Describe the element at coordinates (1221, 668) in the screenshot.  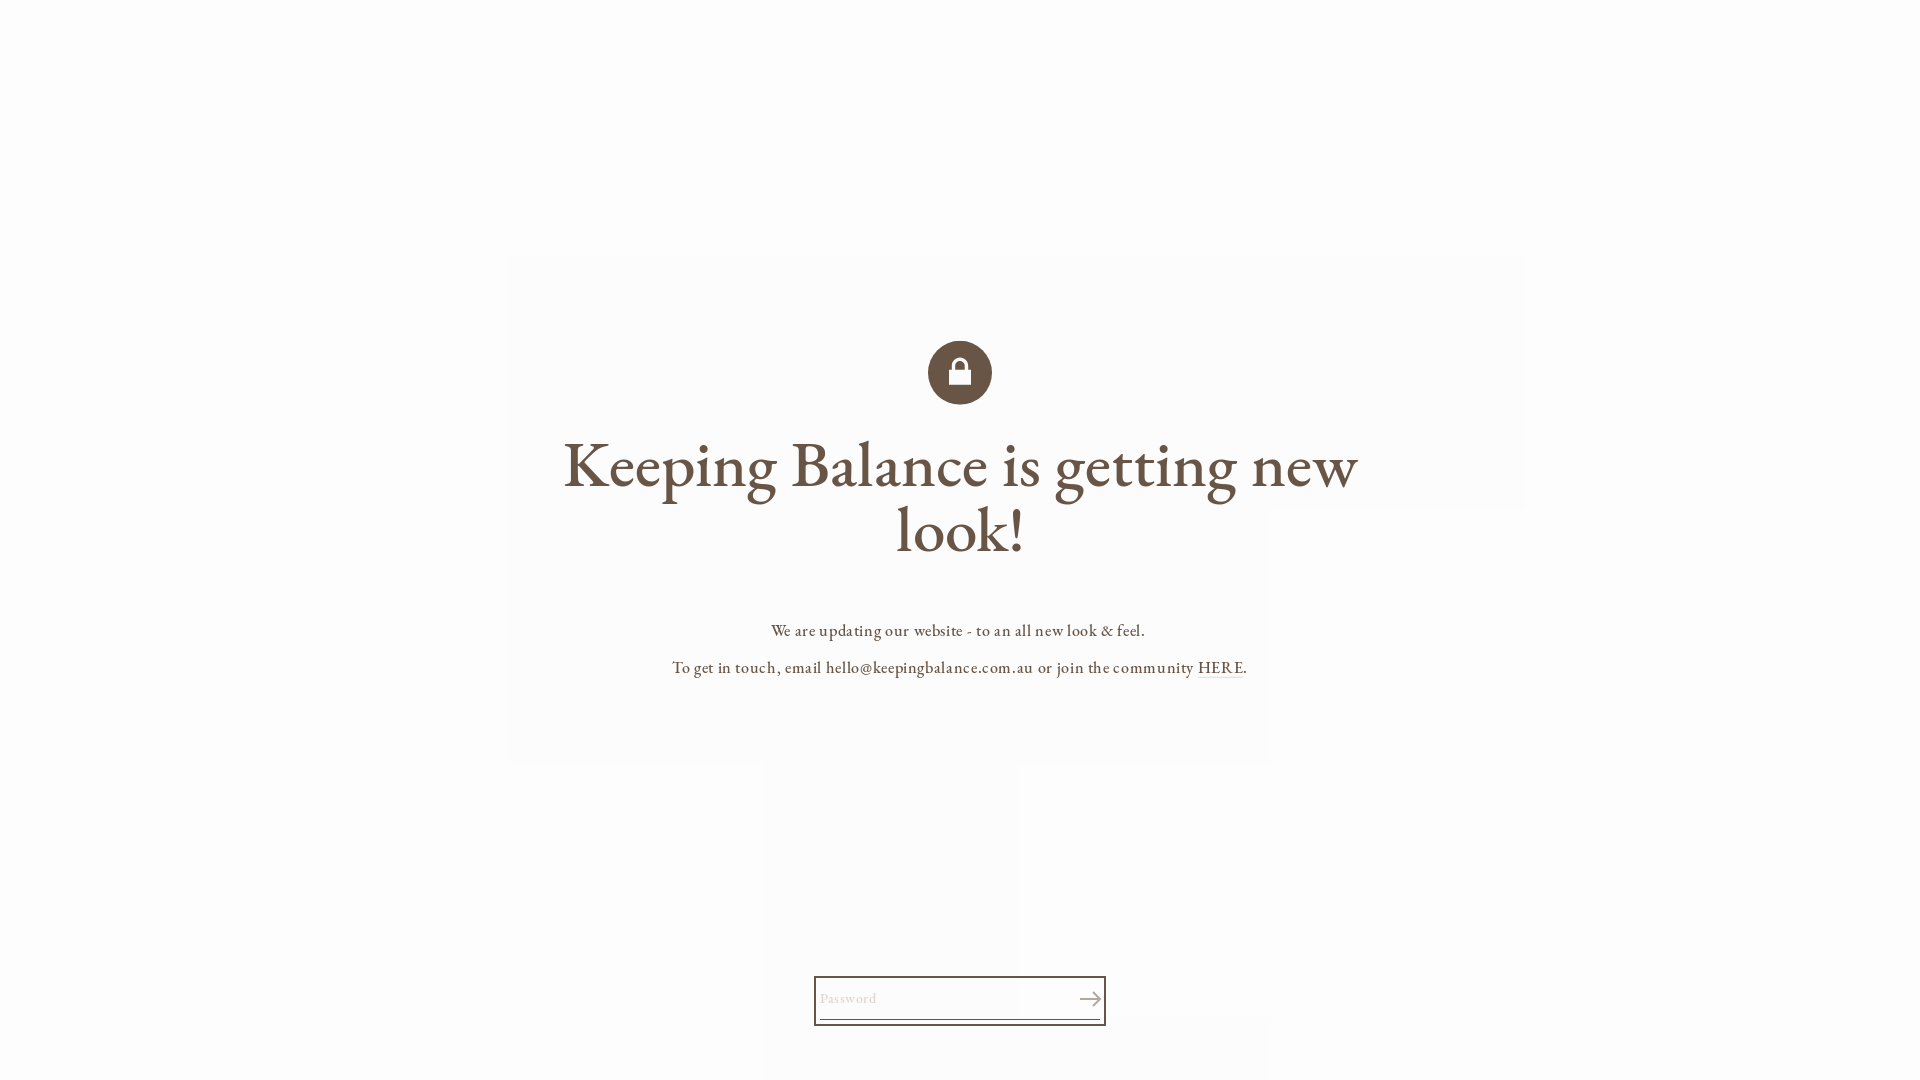
I see `HERE` at that location.